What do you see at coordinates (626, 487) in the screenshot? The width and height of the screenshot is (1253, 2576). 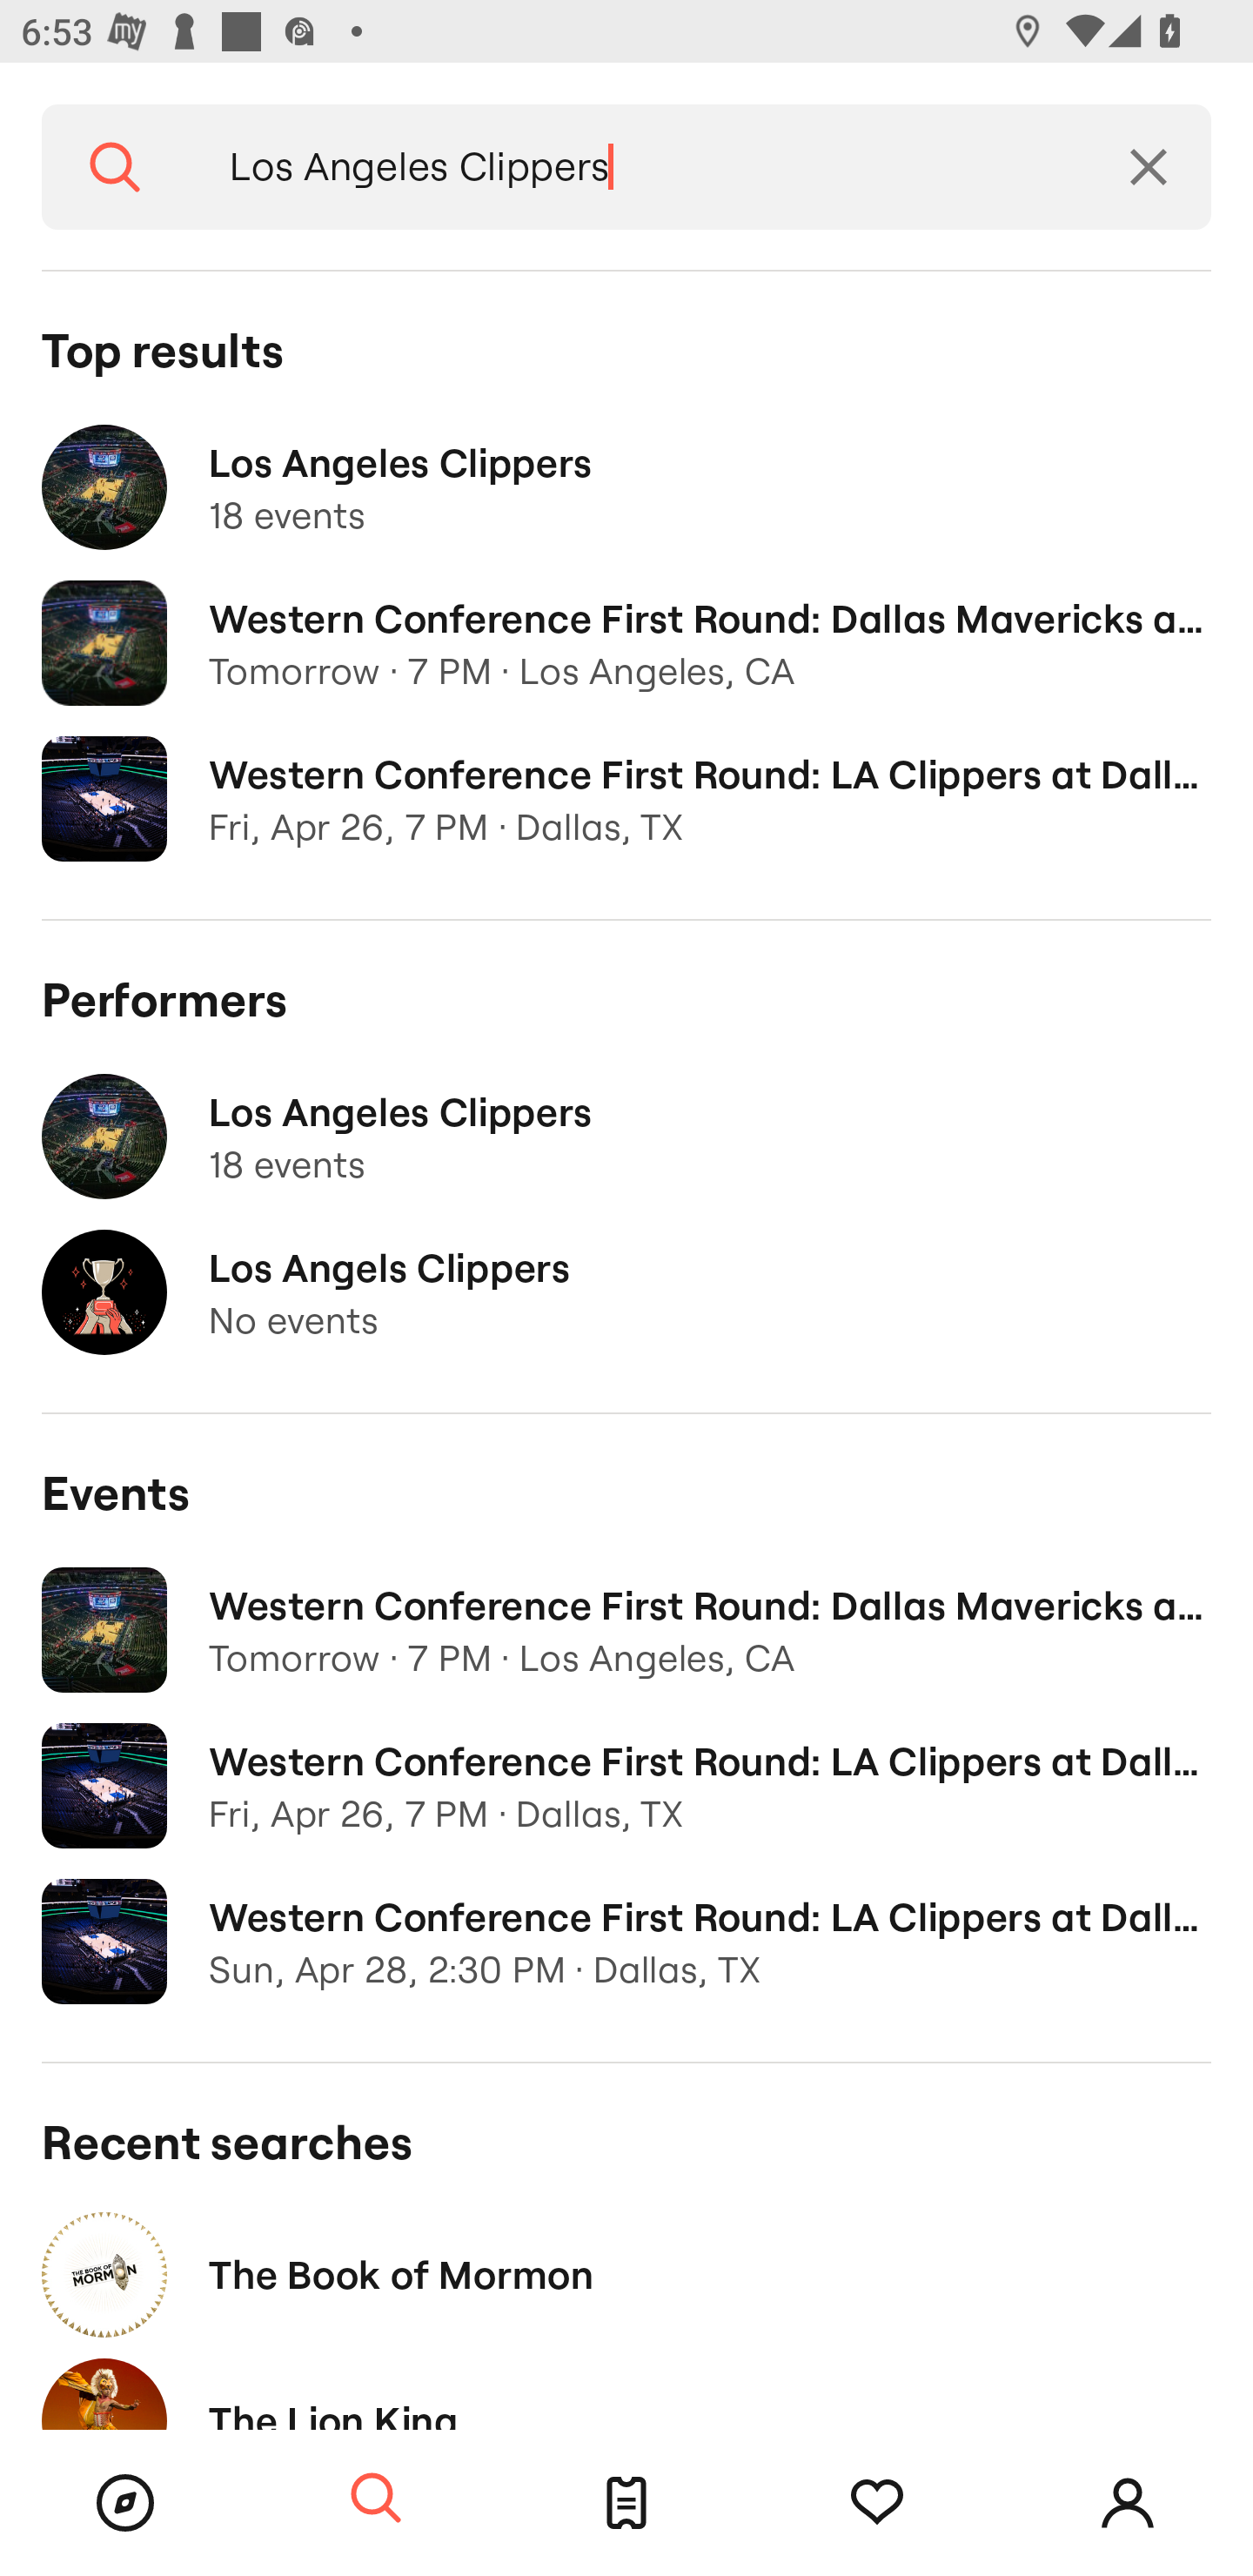 I see `Los Angeles Clippers 18 events` at bounding box center [626, 487].